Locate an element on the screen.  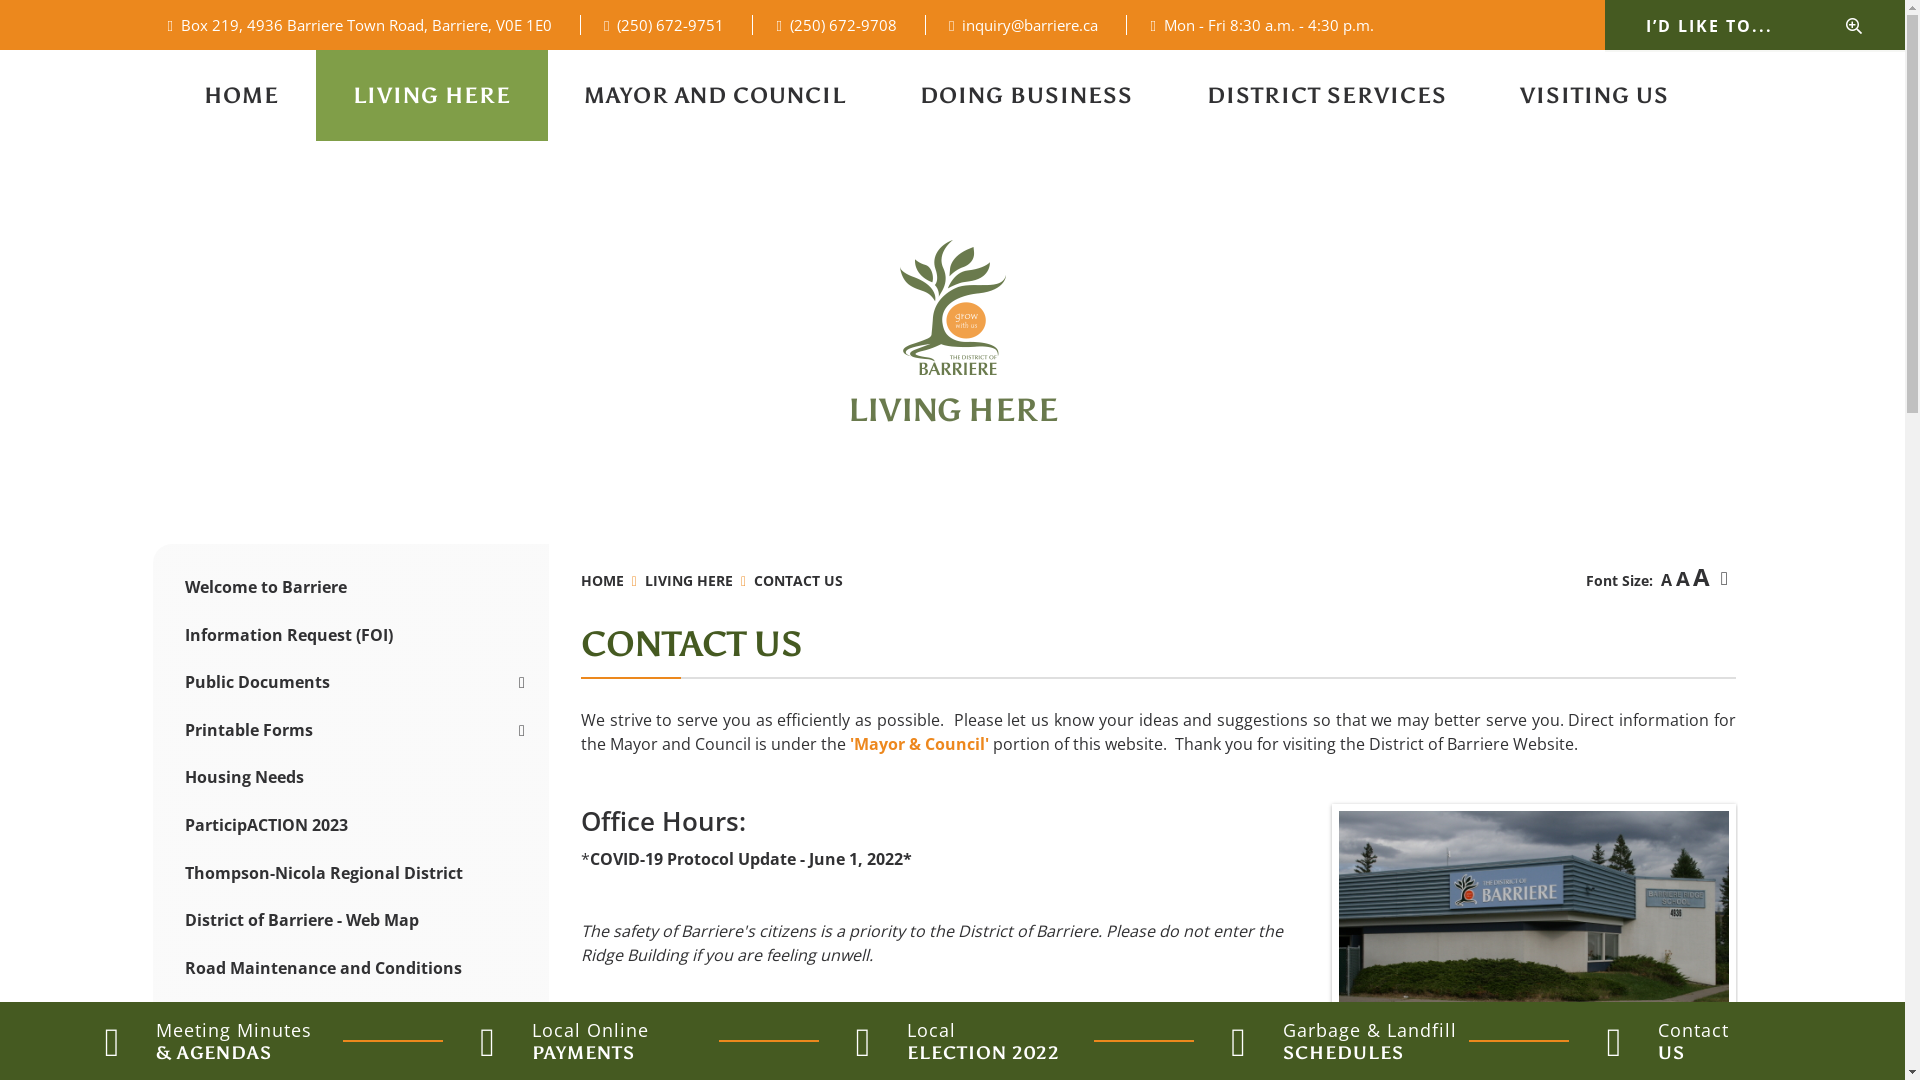
Public Documents is located at coordinates (350, 682).